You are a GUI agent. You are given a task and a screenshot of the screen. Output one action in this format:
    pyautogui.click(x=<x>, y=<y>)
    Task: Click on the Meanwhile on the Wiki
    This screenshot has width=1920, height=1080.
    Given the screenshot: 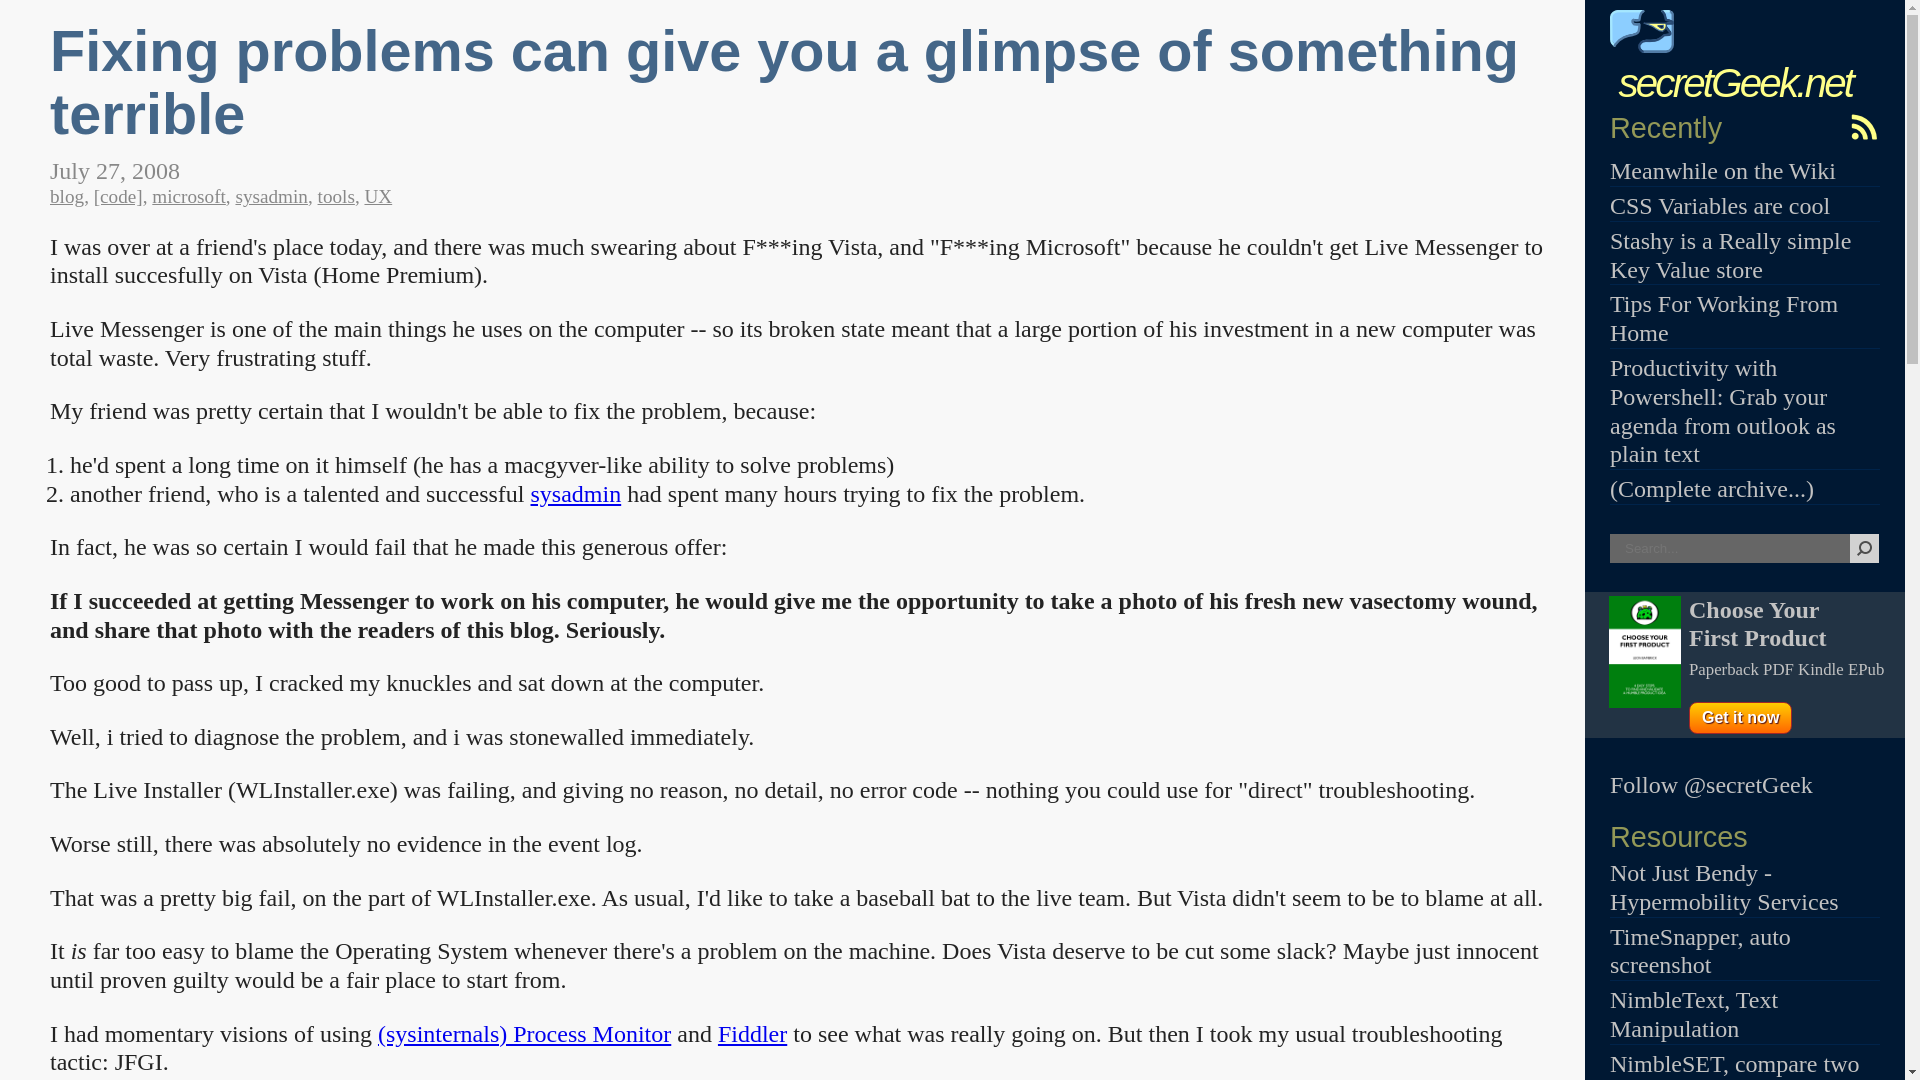 What is the action you would take?
    pyautogui.click(x=1722, y=170)
    